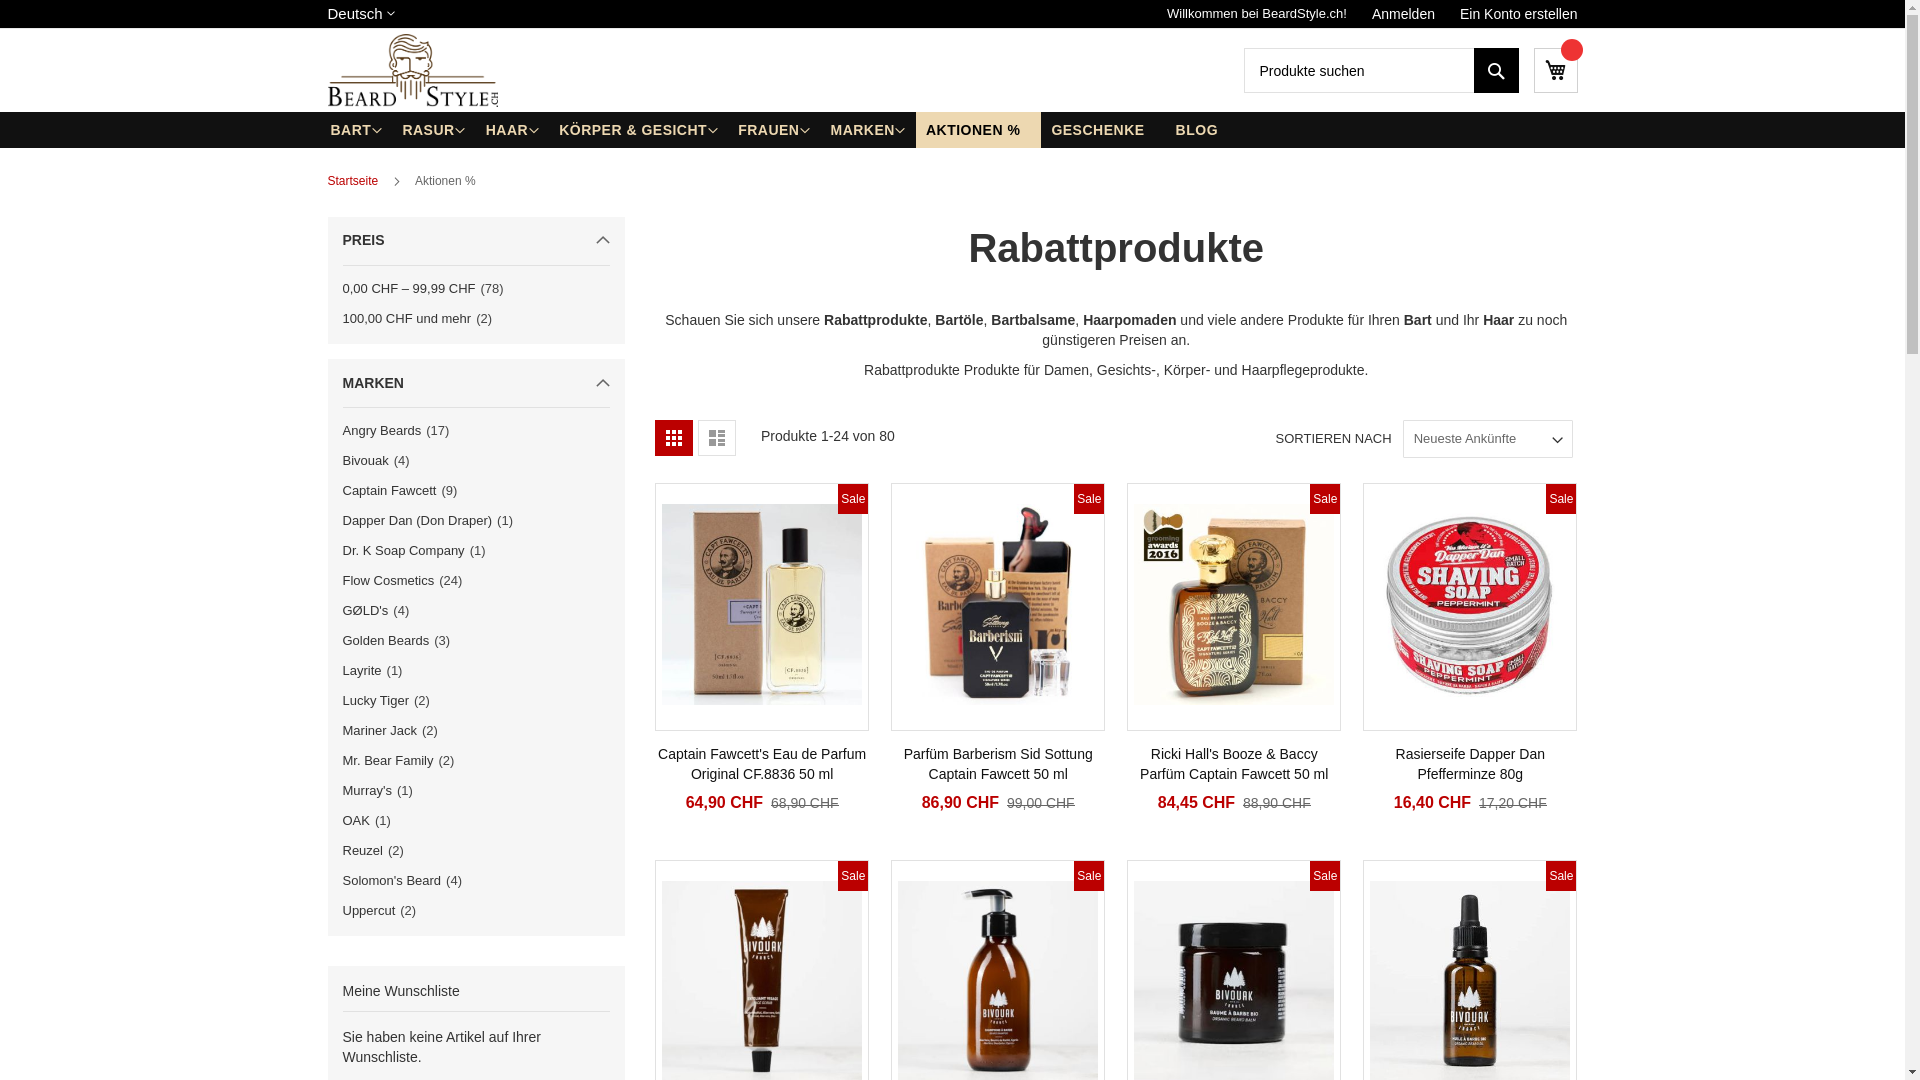 Image resolution: width=1920 pixels, height=1080 pixels. I want to click on Solomon's Beard4, so click(406, 880).